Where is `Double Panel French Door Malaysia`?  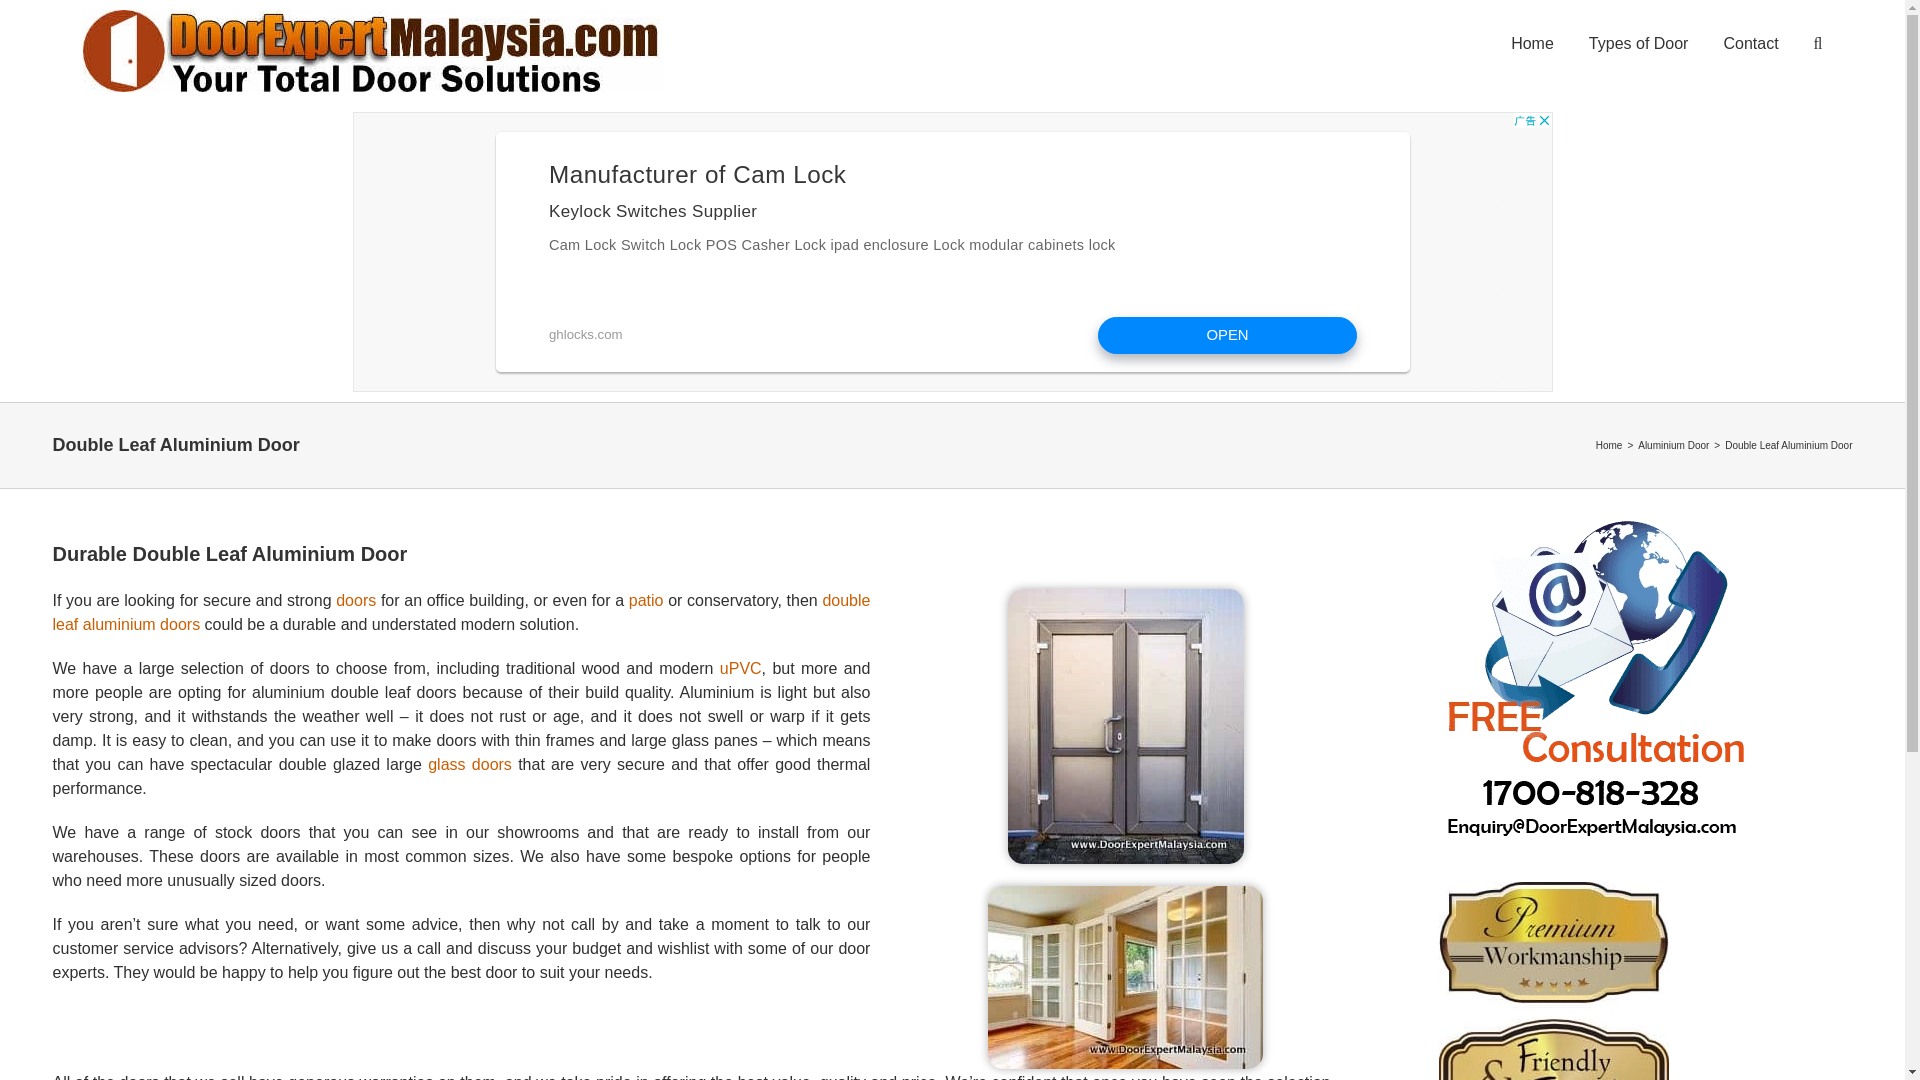
Double Panel French Door Malaysia is located at coordinates (1126, 977).